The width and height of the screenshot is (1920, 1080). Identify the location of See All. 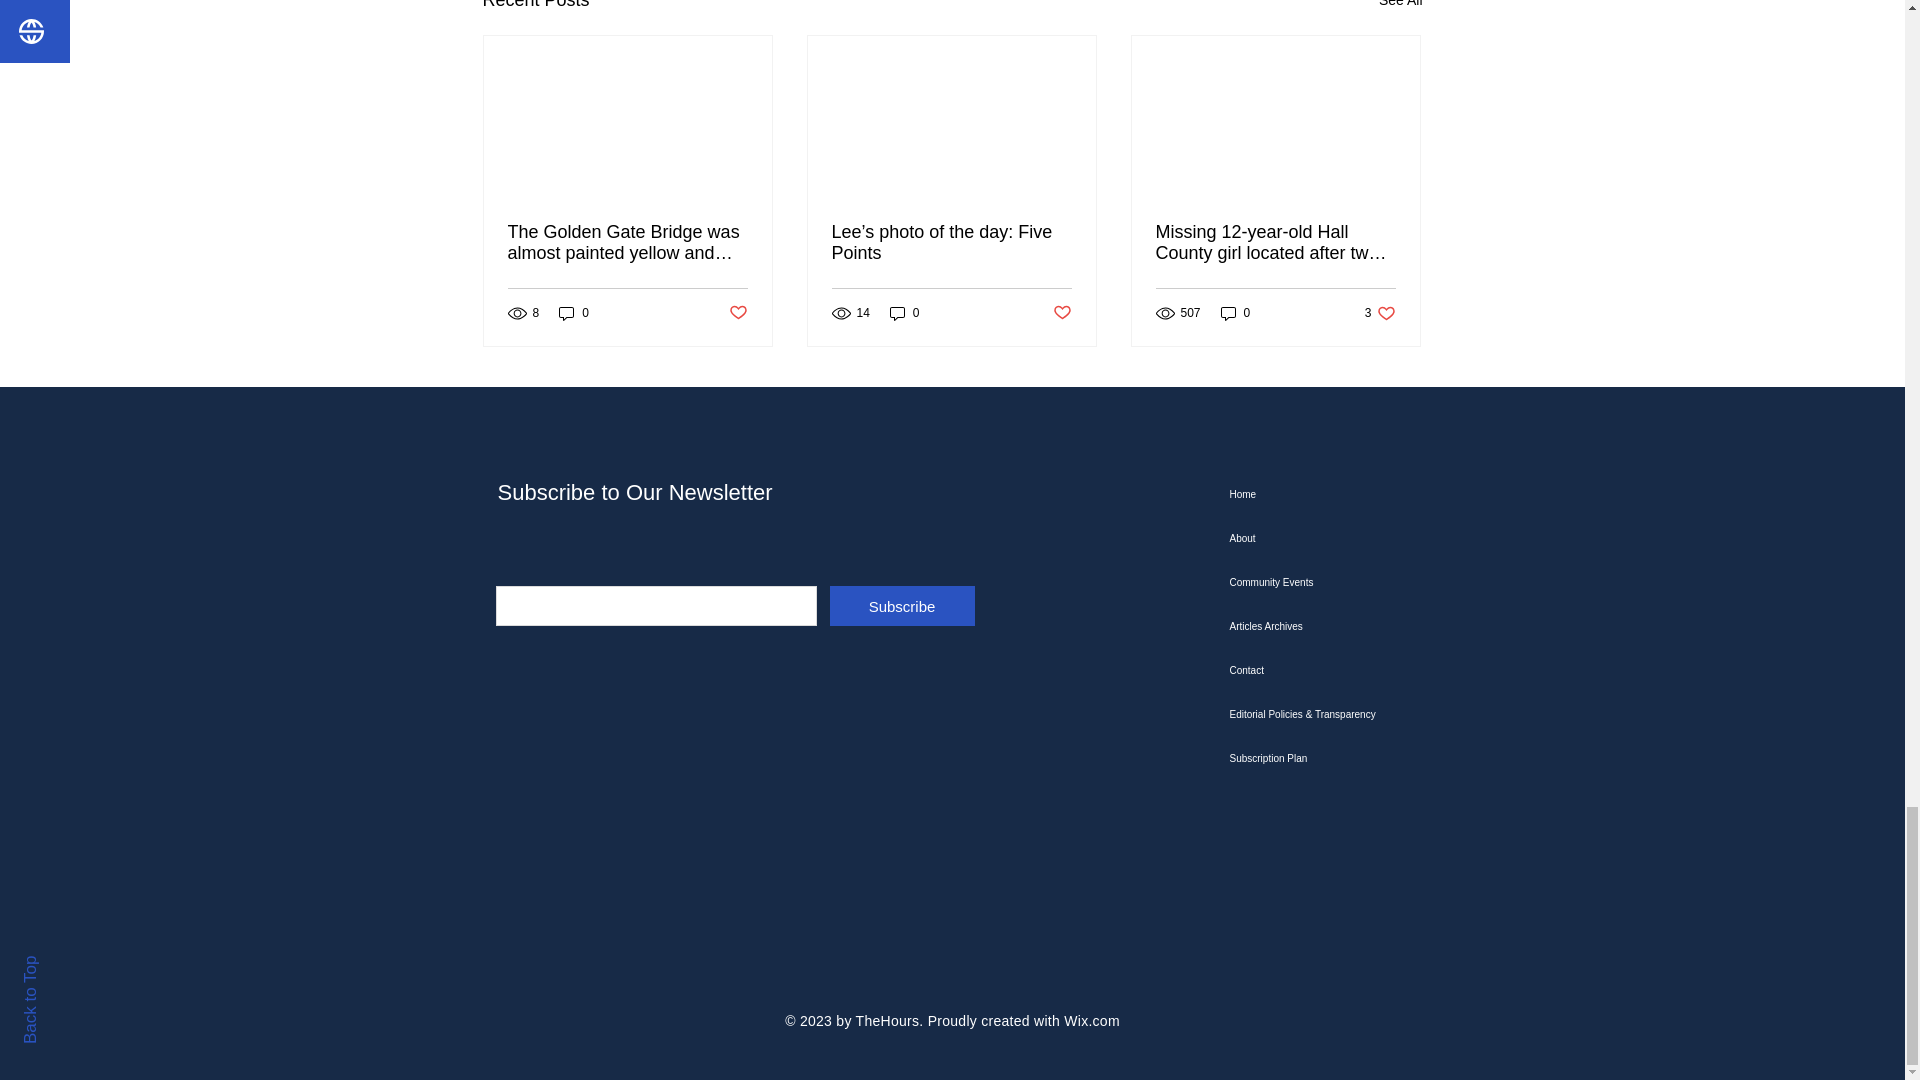
(1400, 8).